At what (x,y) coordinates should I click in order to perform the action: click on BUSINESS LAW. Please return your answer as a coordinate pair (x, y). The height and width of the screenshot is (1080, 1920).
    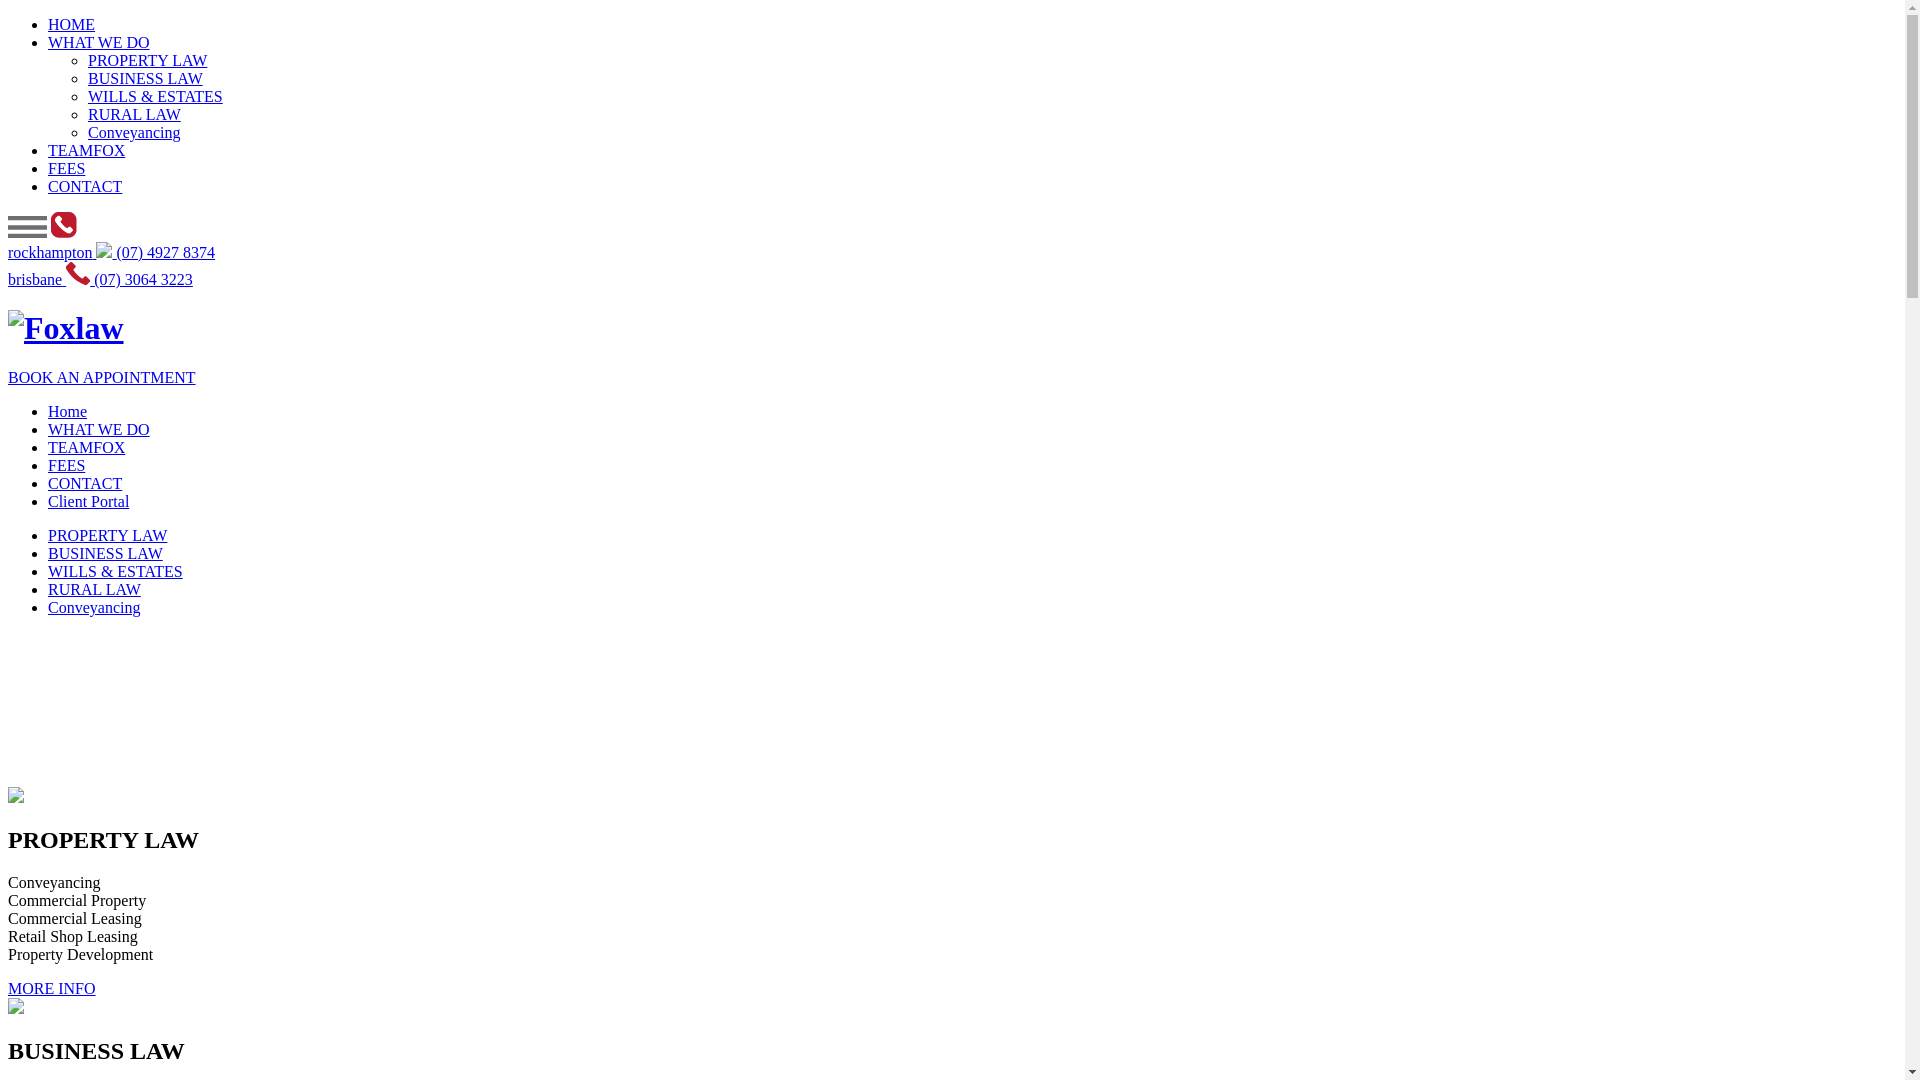
    Looking at the image, I should click on (146, 78).